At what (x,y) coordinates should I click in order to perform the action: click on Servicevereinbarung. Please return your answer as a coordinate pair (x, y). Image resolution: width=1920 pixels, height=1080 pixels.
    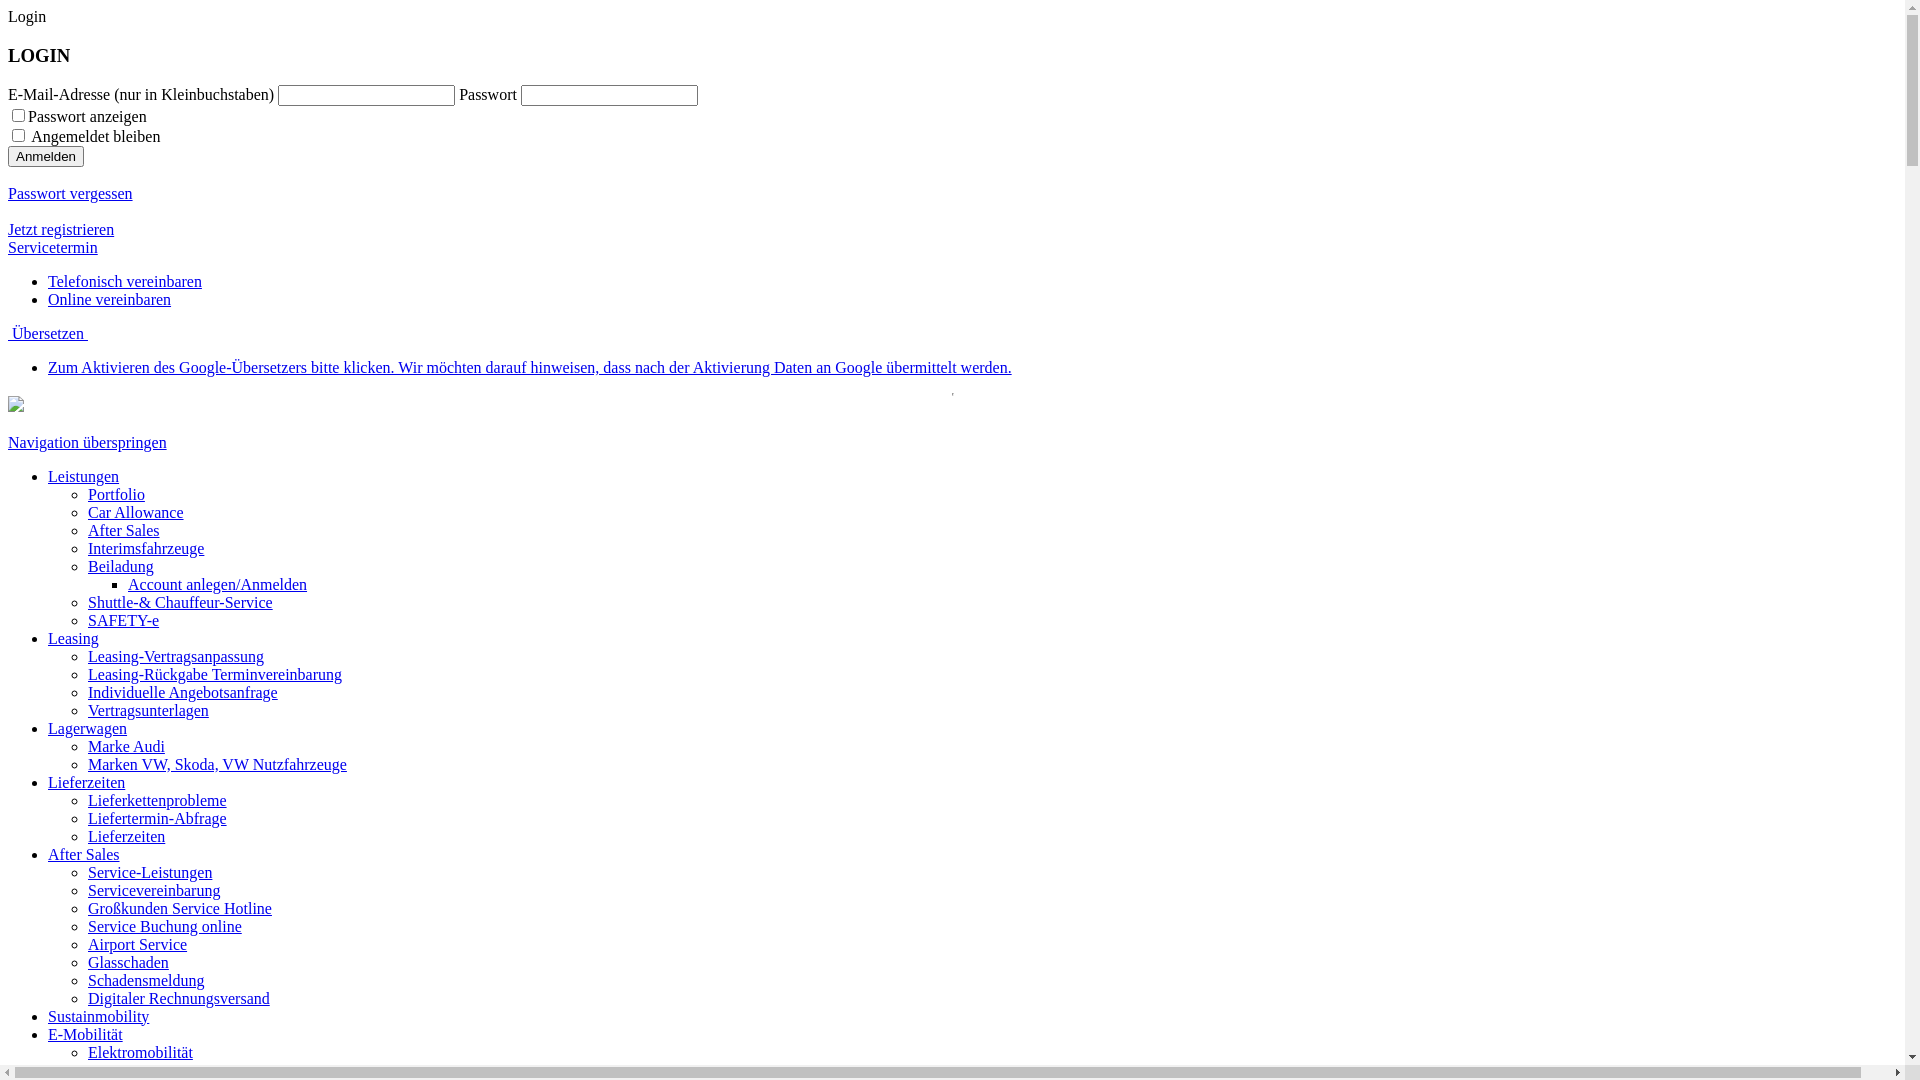
    Looking at the image, I should click on (154, 890).